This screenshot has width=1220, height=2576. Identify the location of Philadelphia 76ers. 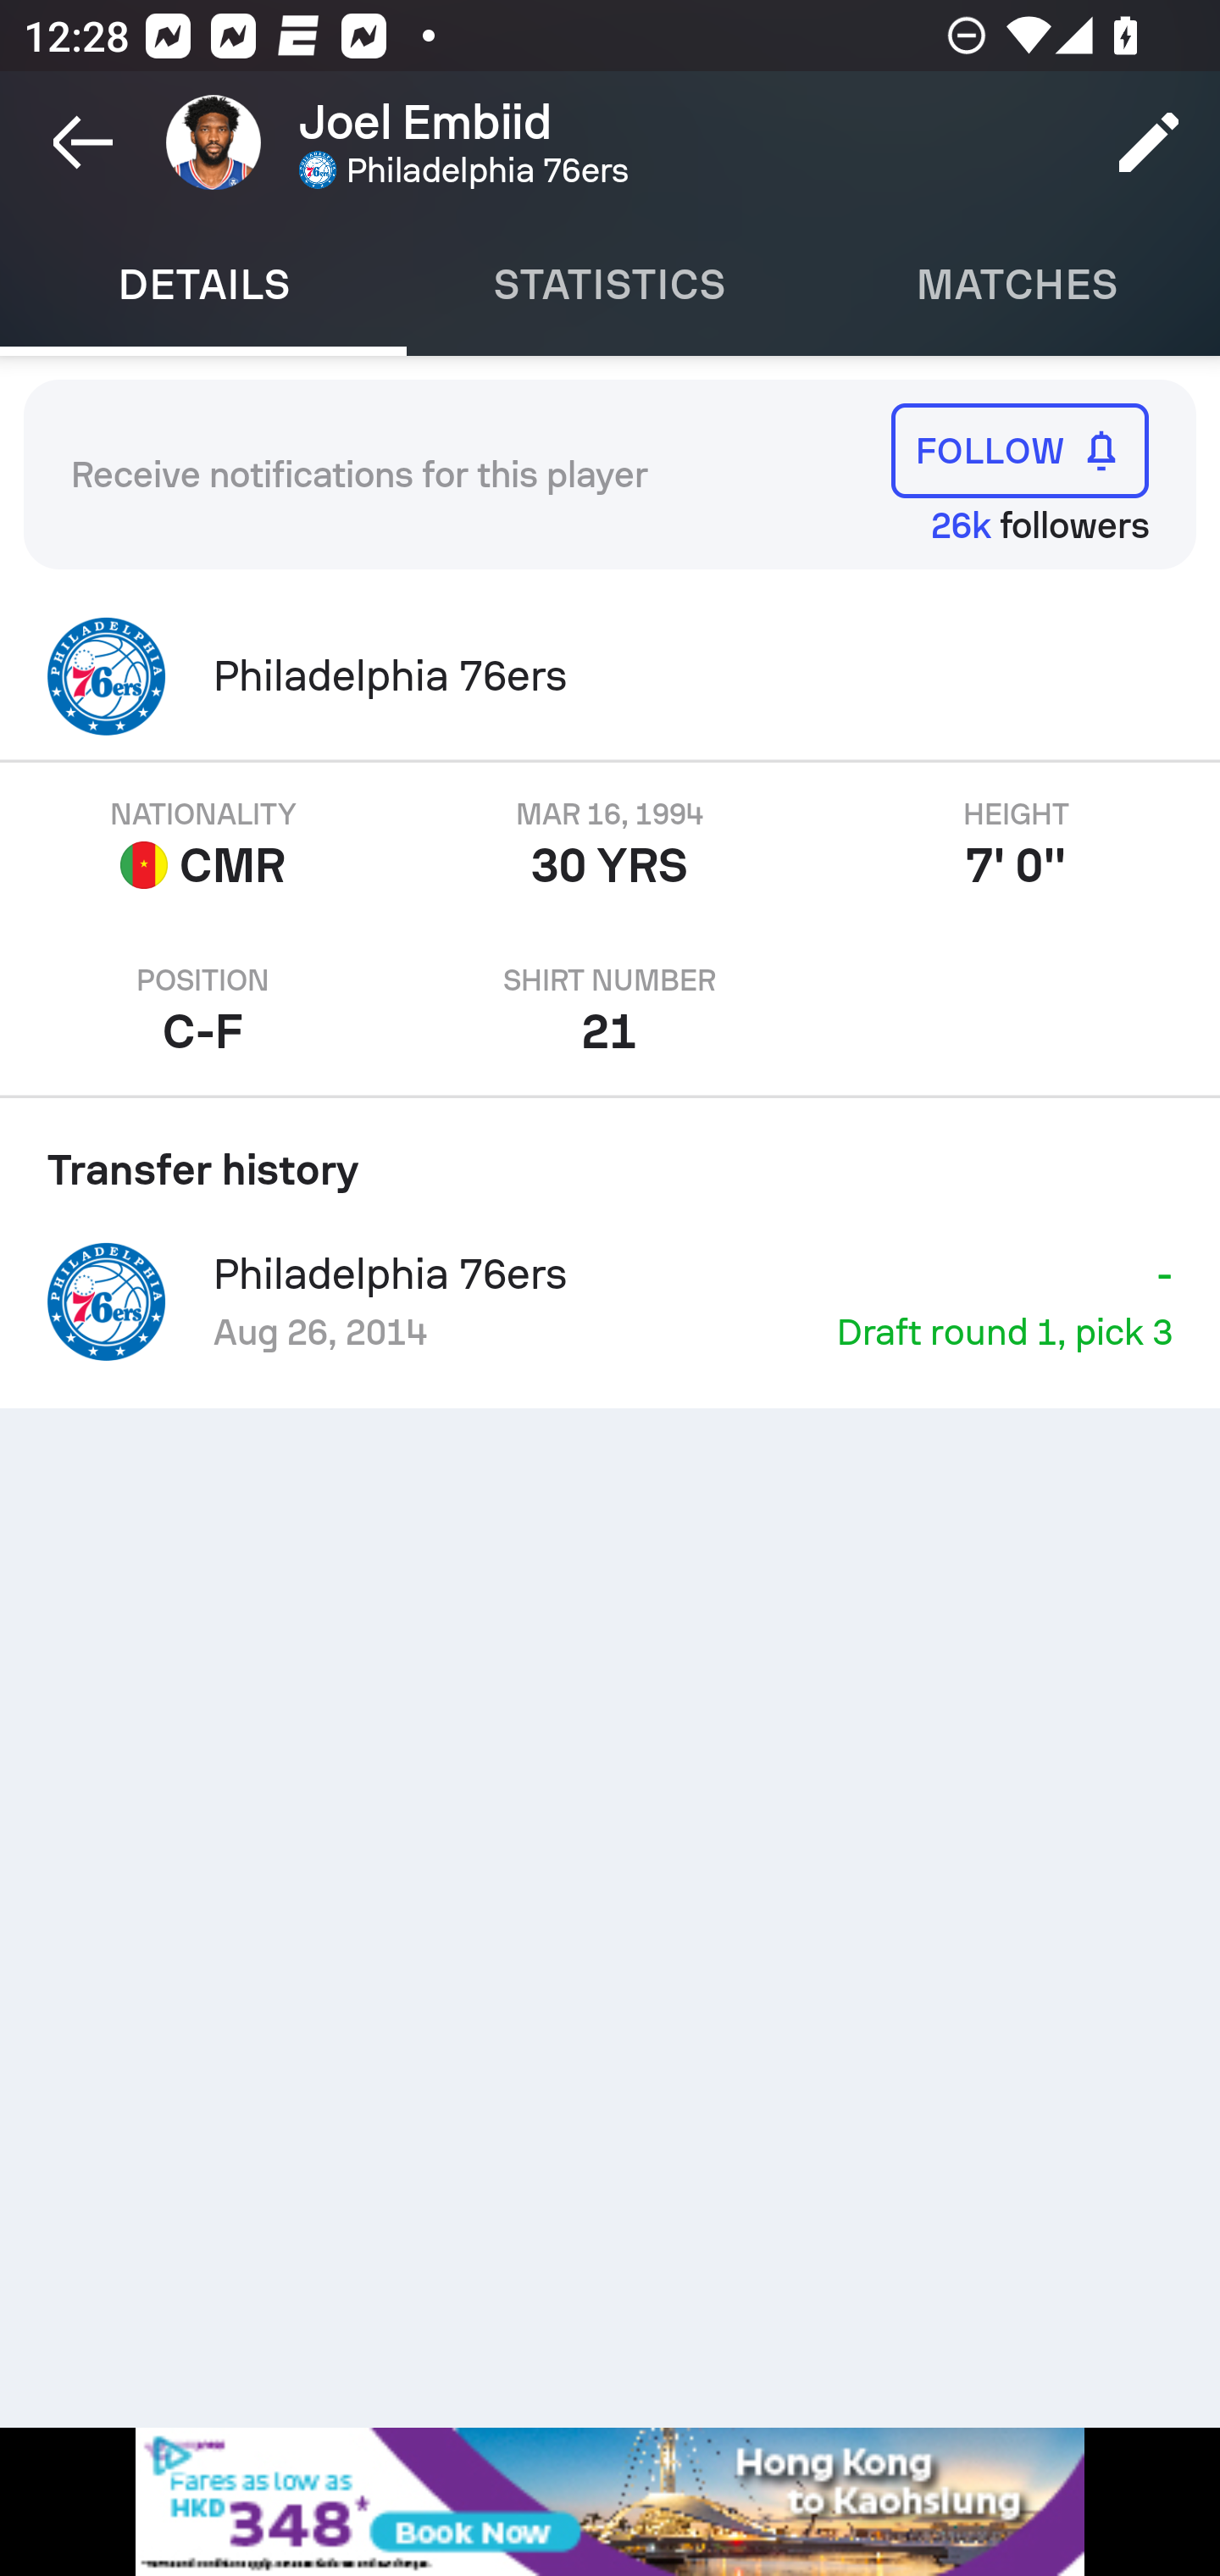
(610, 676).